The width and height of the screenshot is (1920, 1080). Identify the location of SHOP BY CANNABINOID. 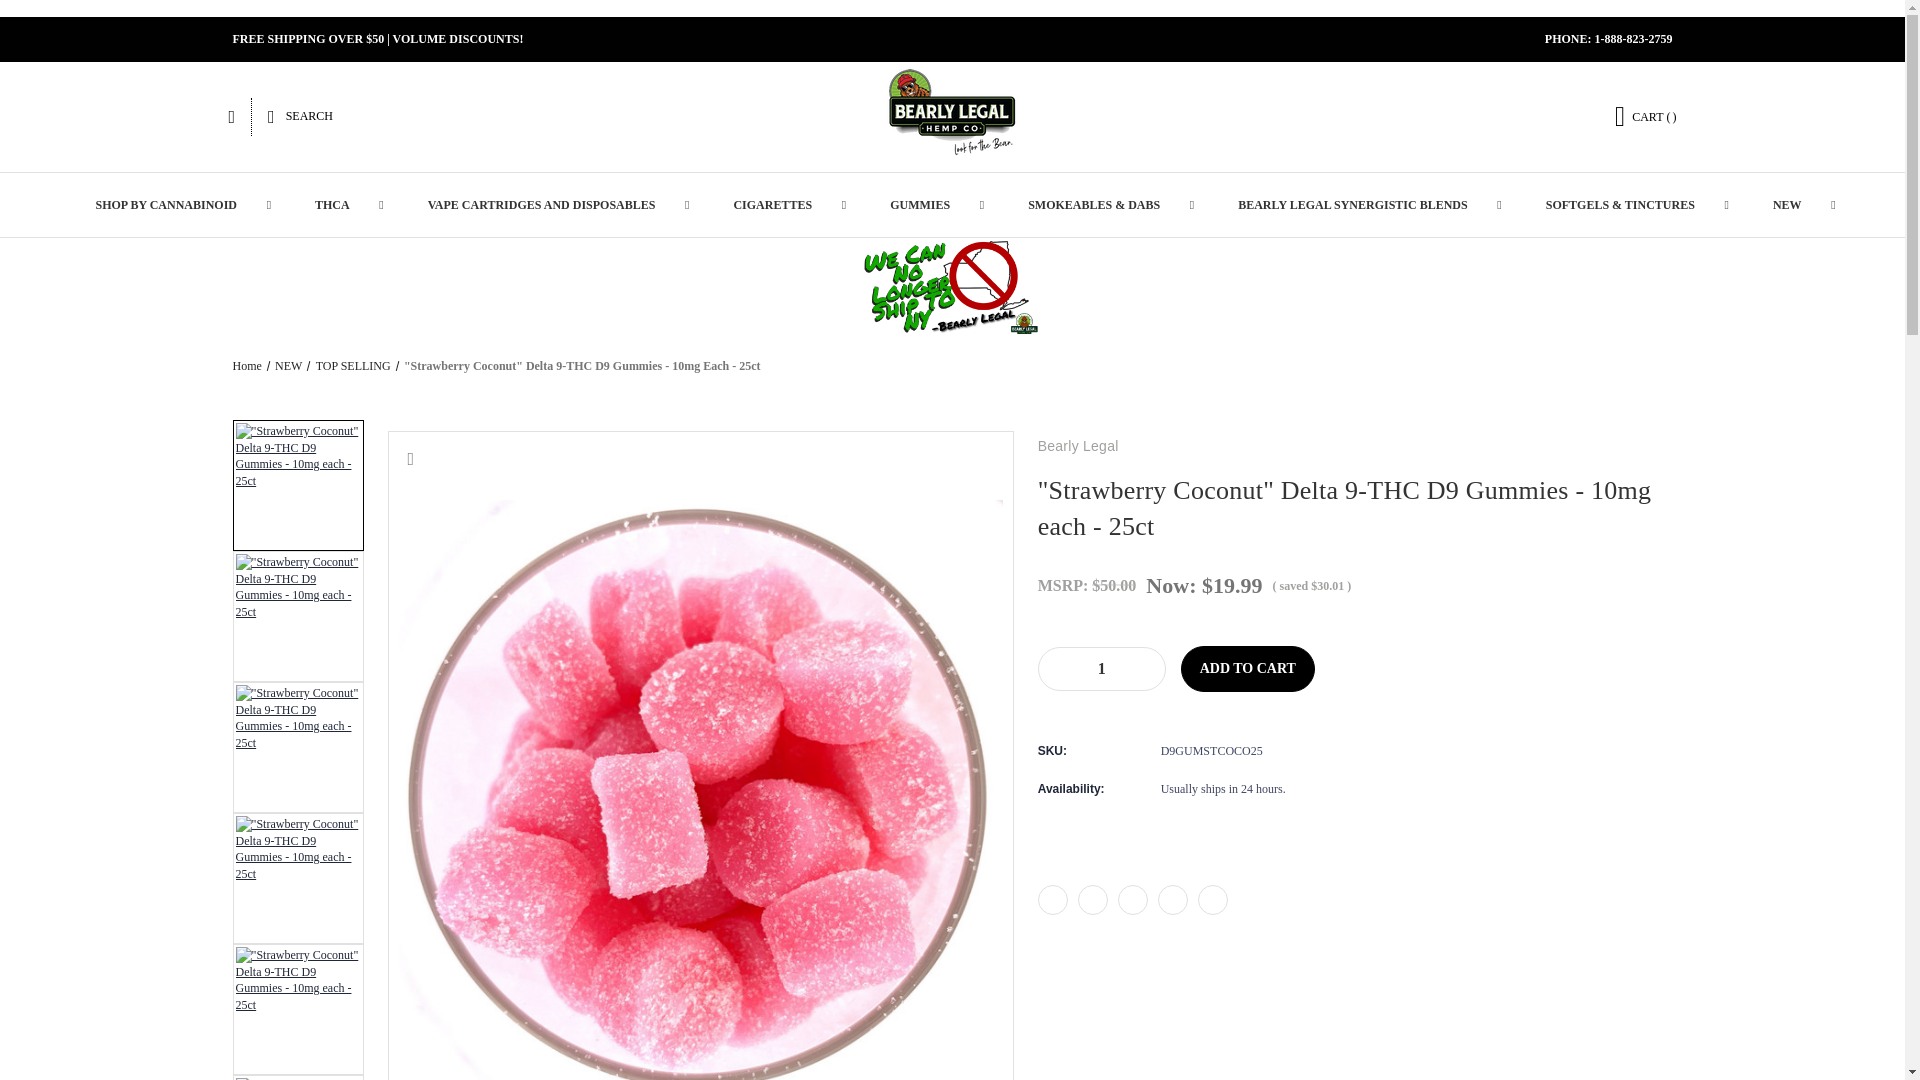
(170, 204).